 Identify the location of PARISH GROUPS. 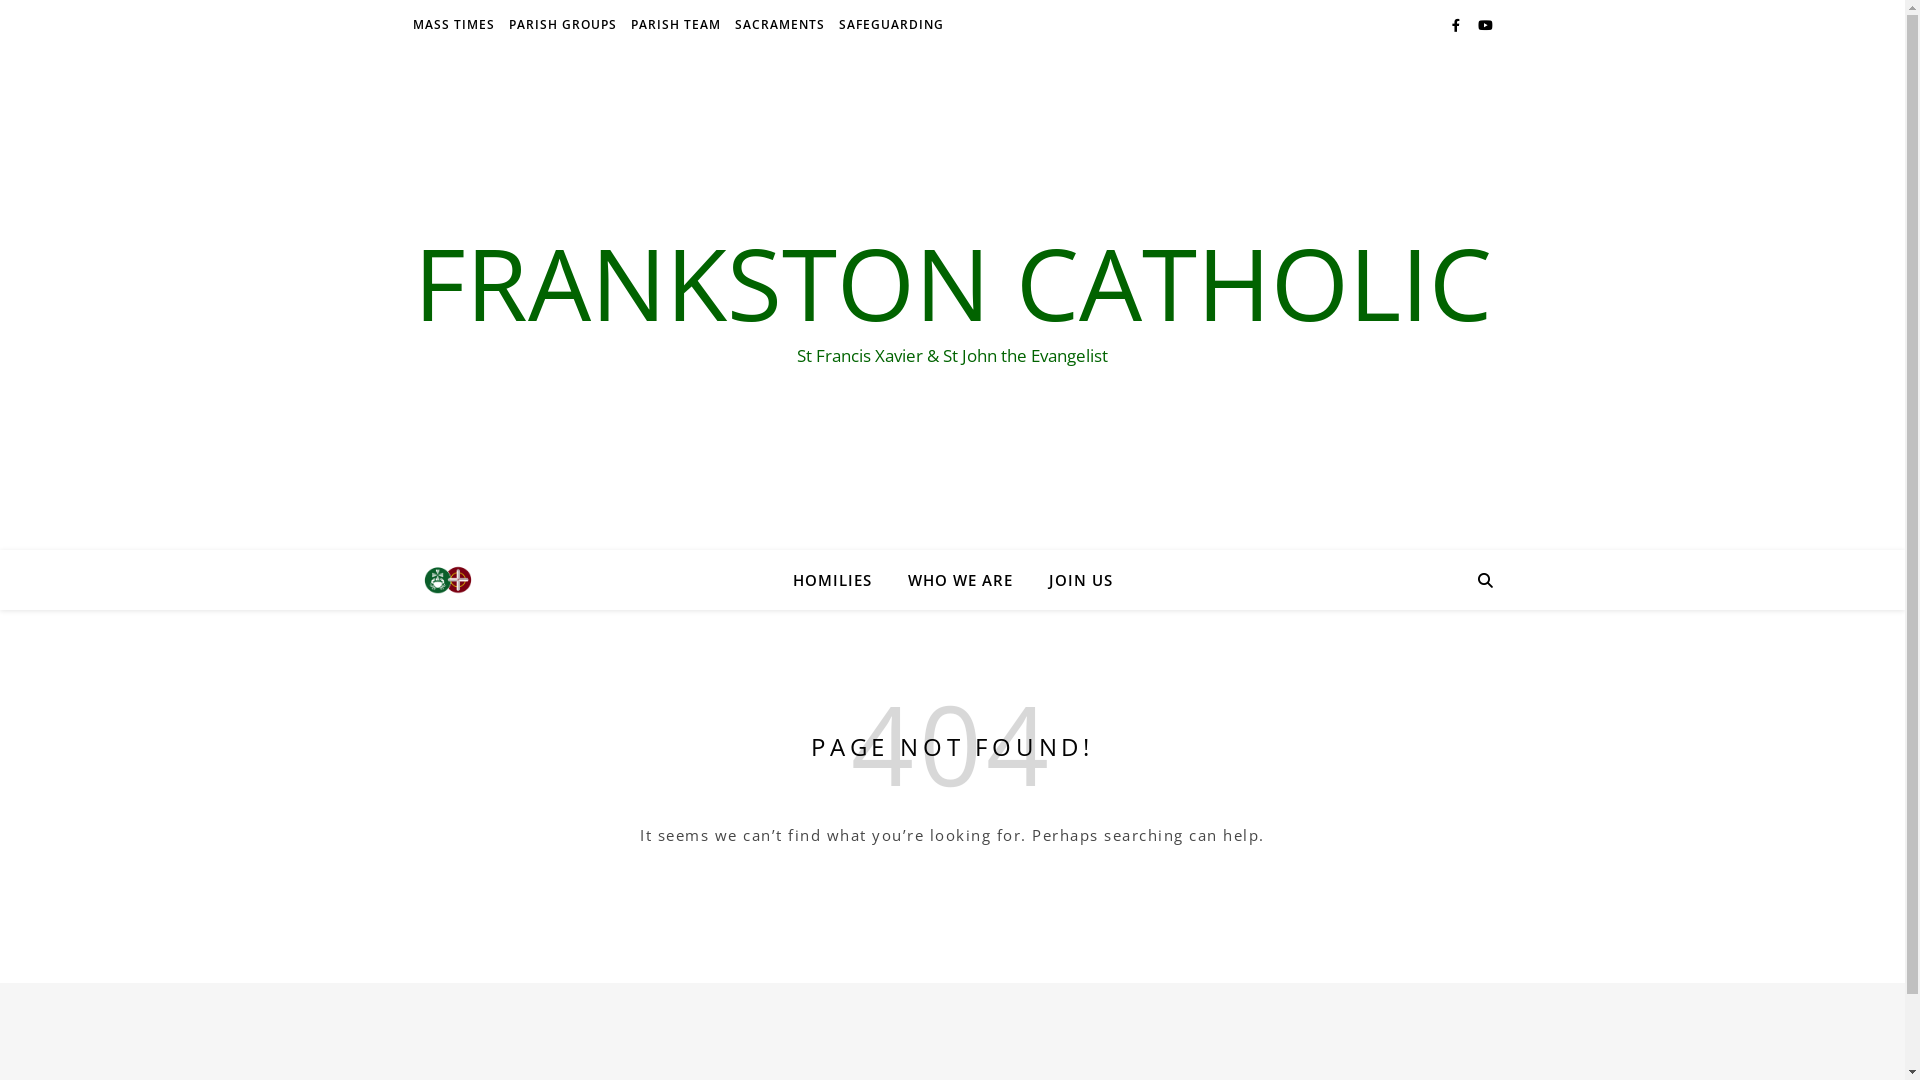
(563, 25).